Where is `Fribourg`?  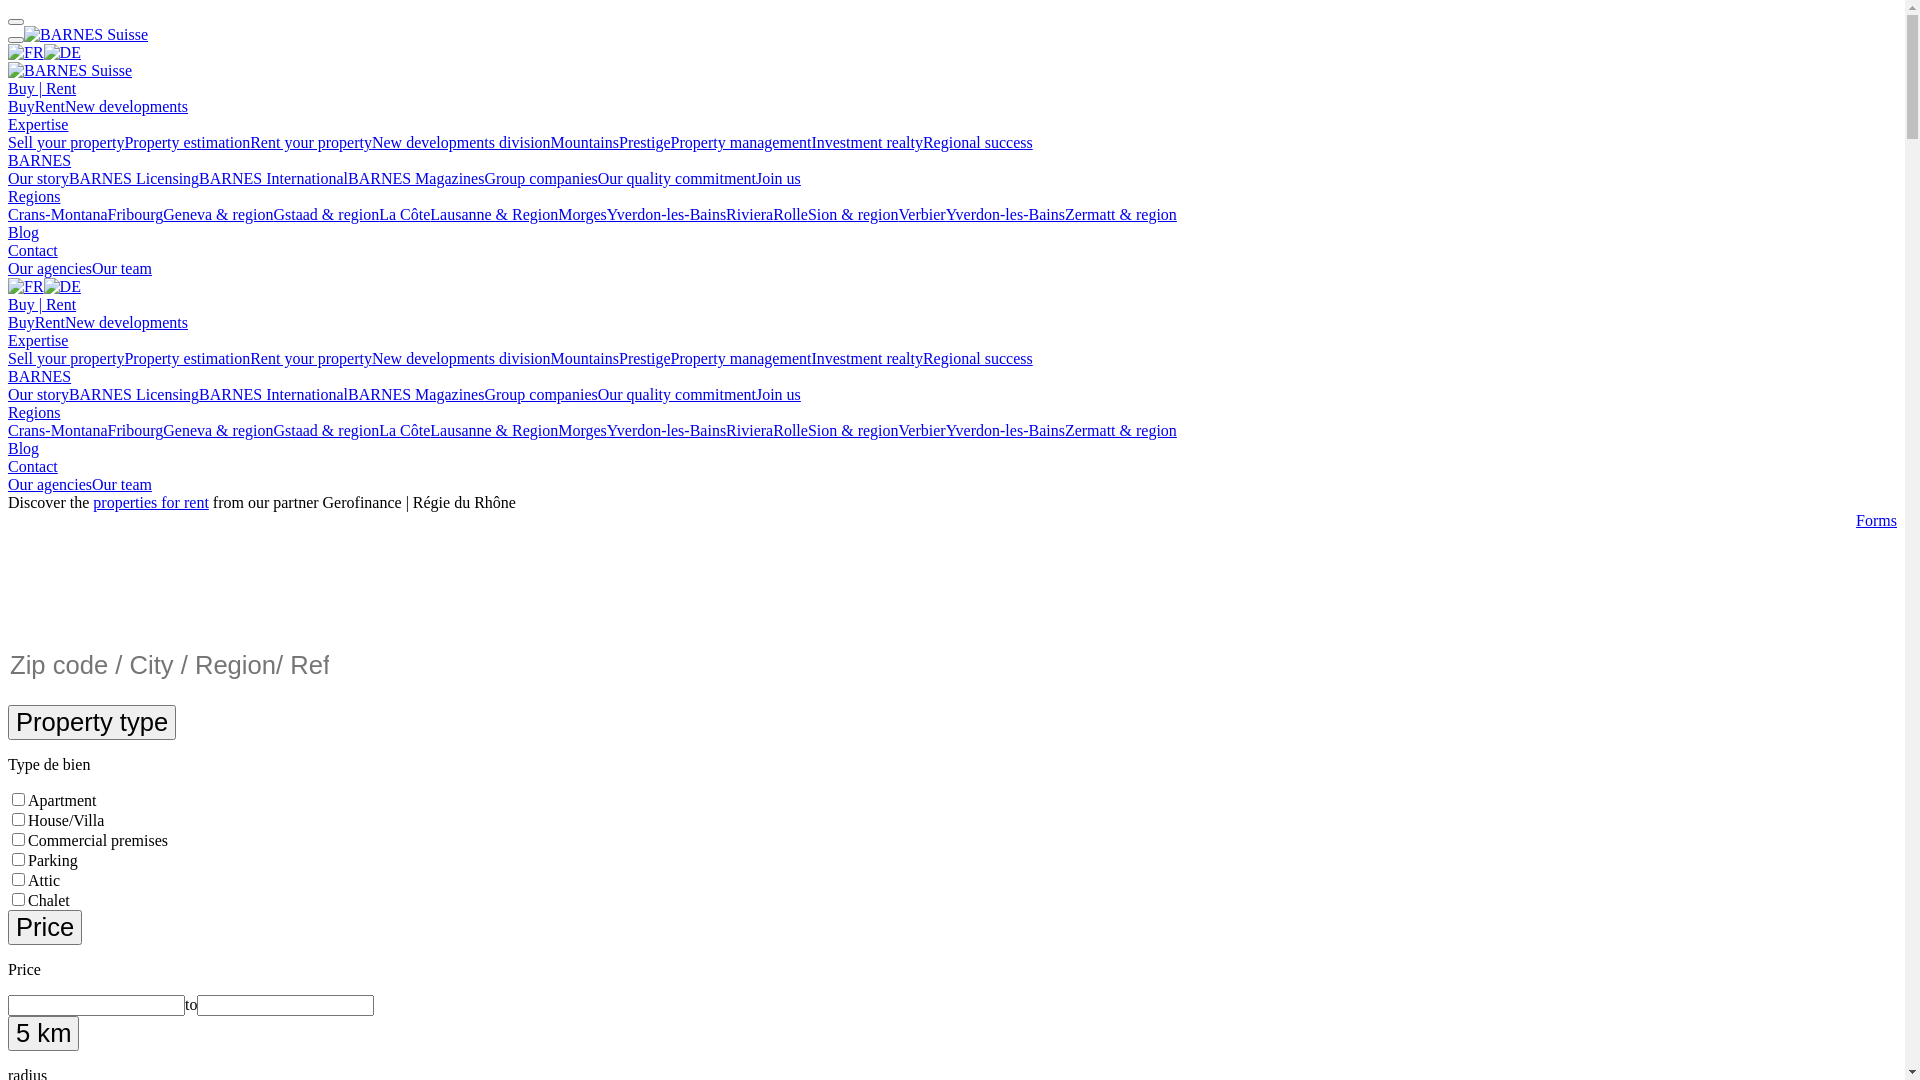
Fribourg is located at coordinates (136, 430).